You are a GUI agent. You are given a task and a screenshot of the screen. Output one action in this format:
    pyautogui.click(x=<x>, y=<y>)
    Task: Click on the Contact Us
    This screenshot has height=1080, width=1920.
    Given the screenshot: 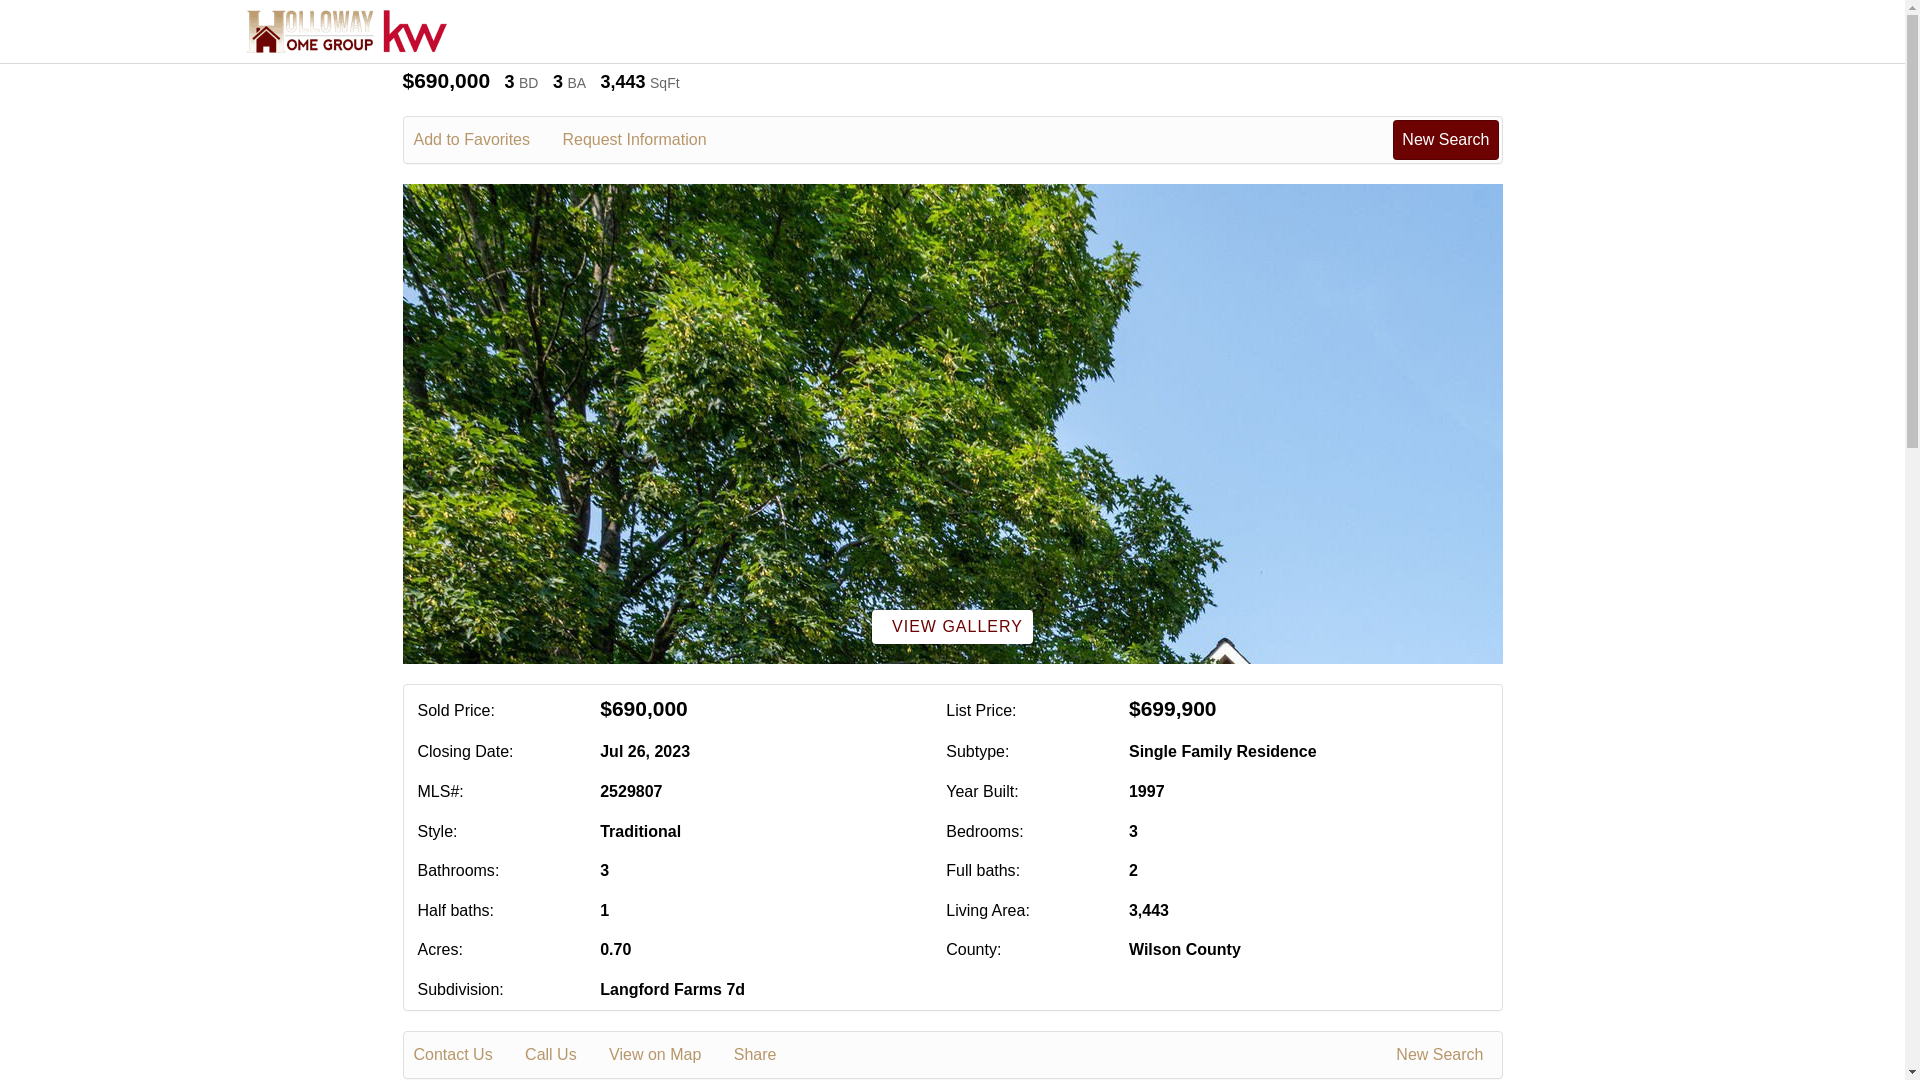 What is the action you would take?
    pyautogui.click(x=467, y=1055)
    